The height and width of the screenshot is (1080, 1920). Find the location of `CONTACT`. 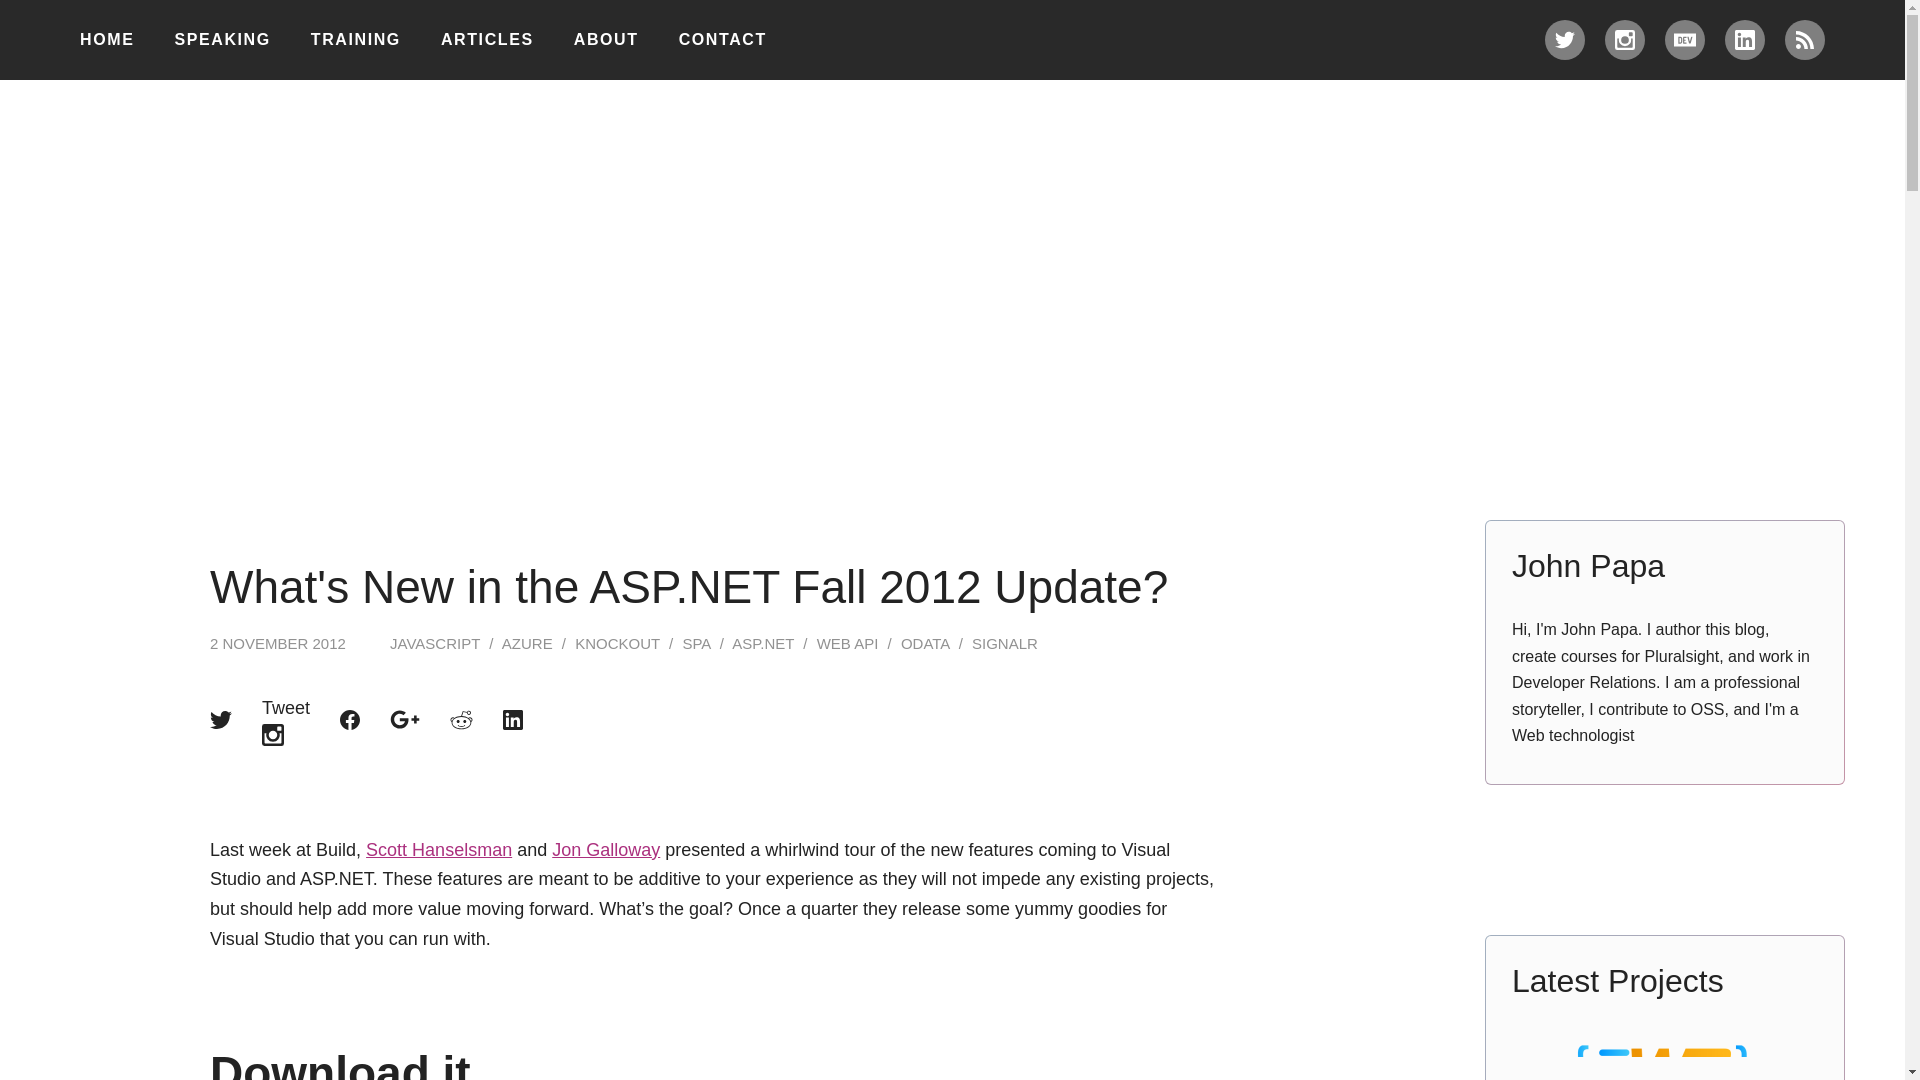

CONTACT is located at coordinates (722, 39).